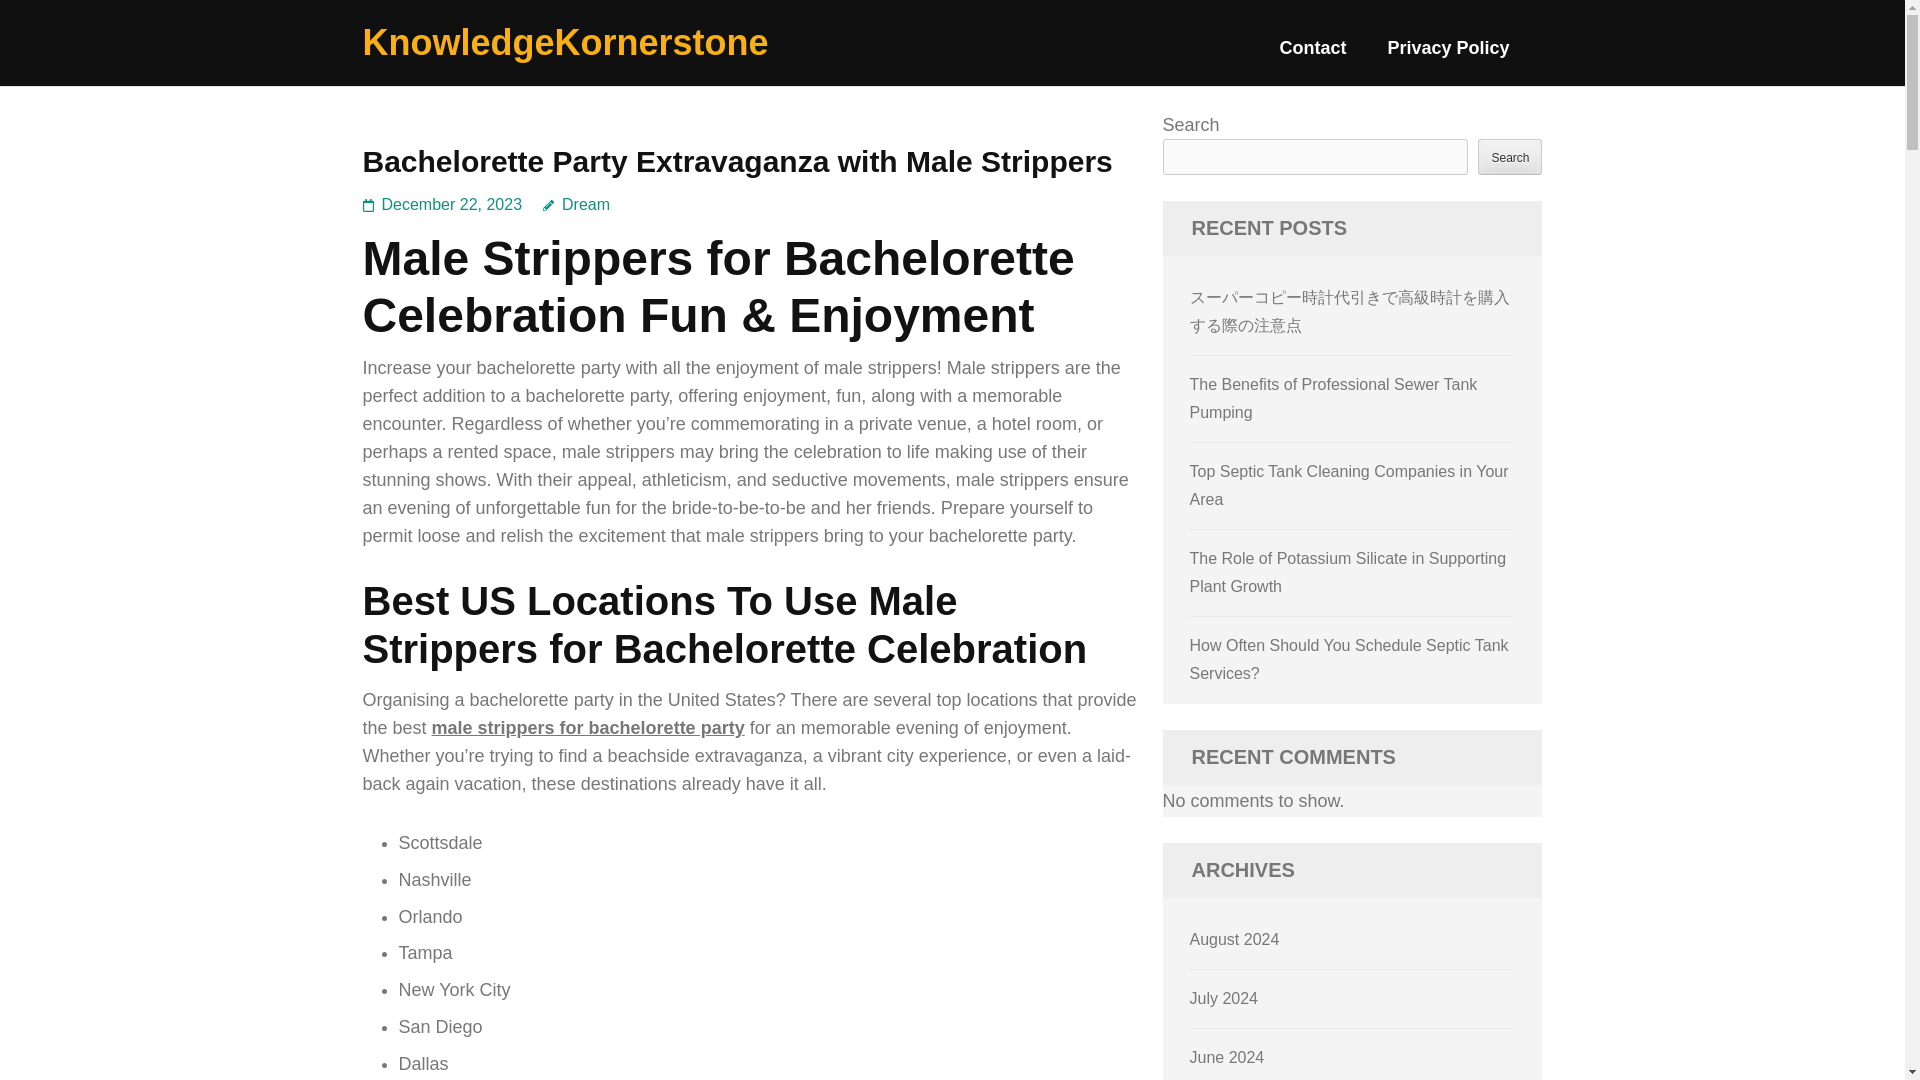 Image resolution: width=1920 pixels, height=1080 pixels. What do you see at coordinates (452, 204) in the screenshot?
I see `December 22, 2023` at bounding box center [452, 204].